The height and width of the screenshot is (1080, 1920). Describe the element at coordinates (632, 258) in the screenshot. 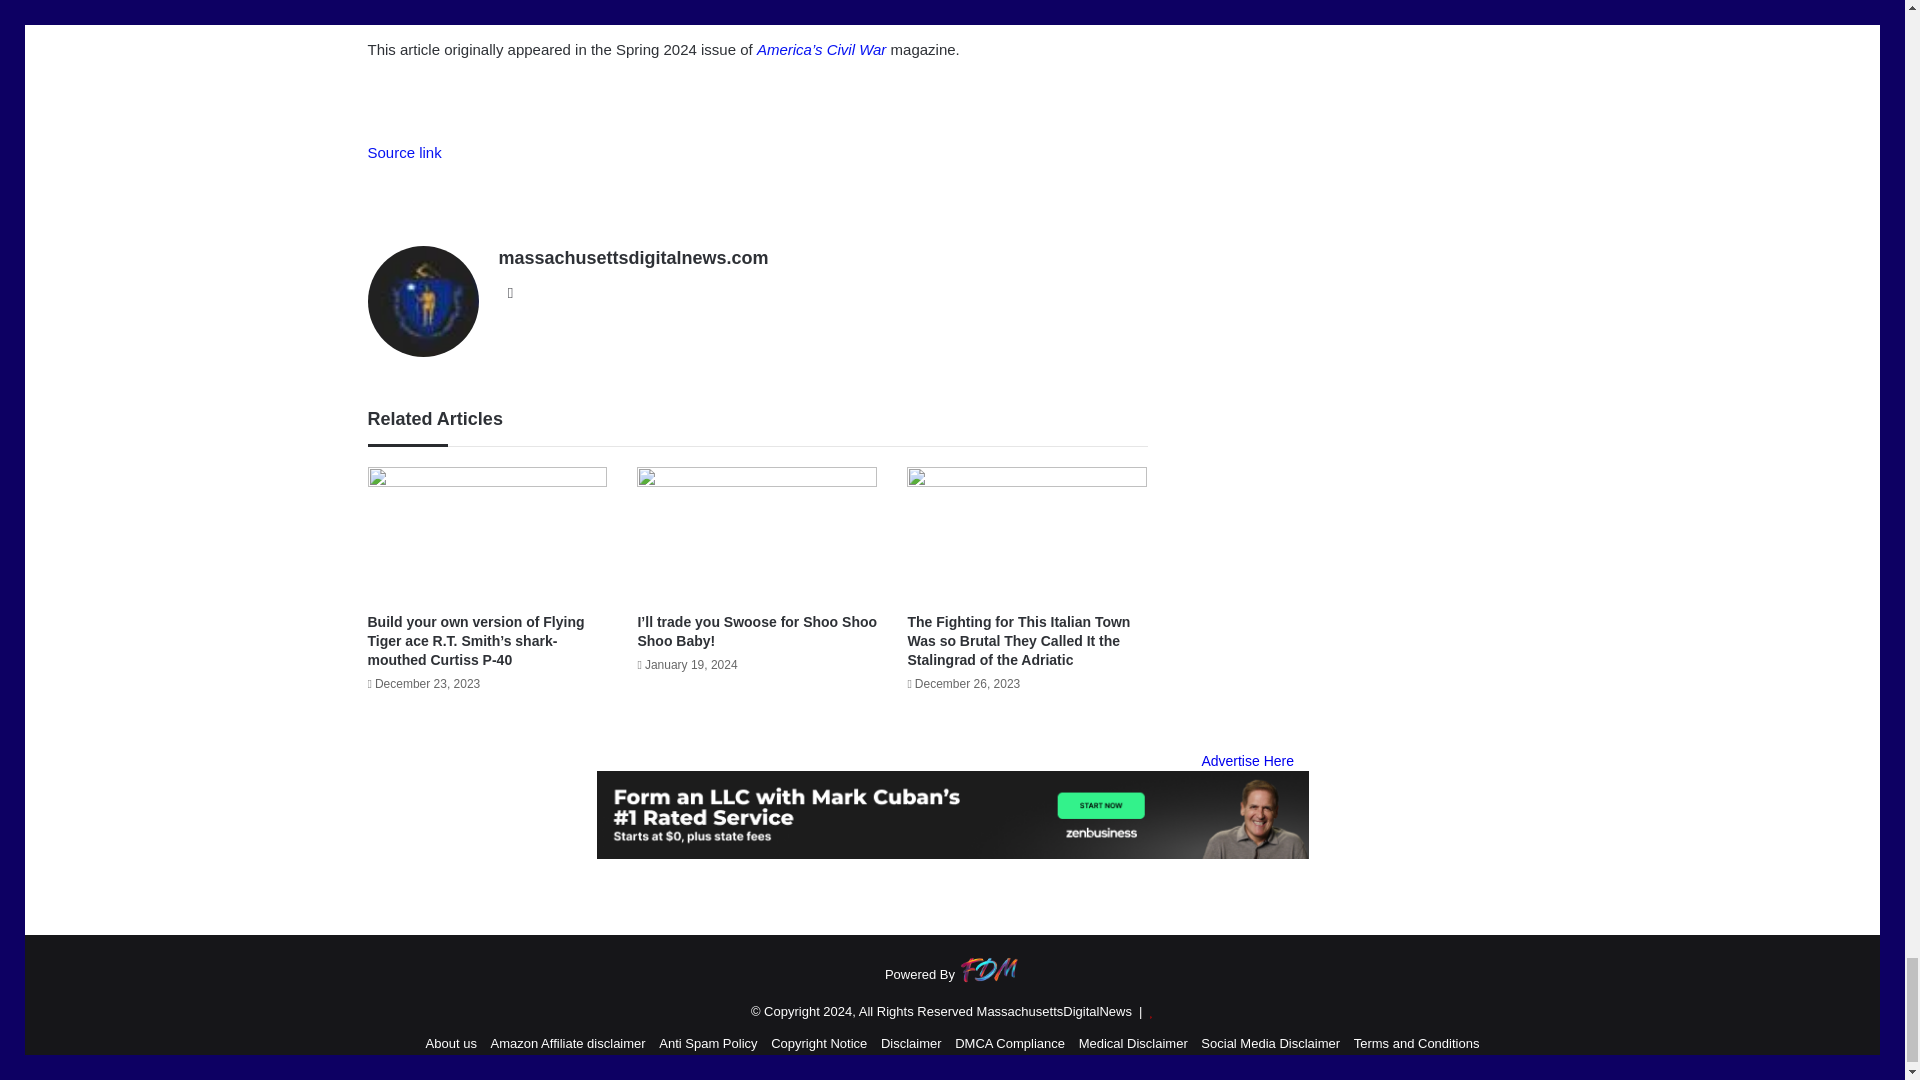

I see `massachusettsdigitalnews.com` at that location.